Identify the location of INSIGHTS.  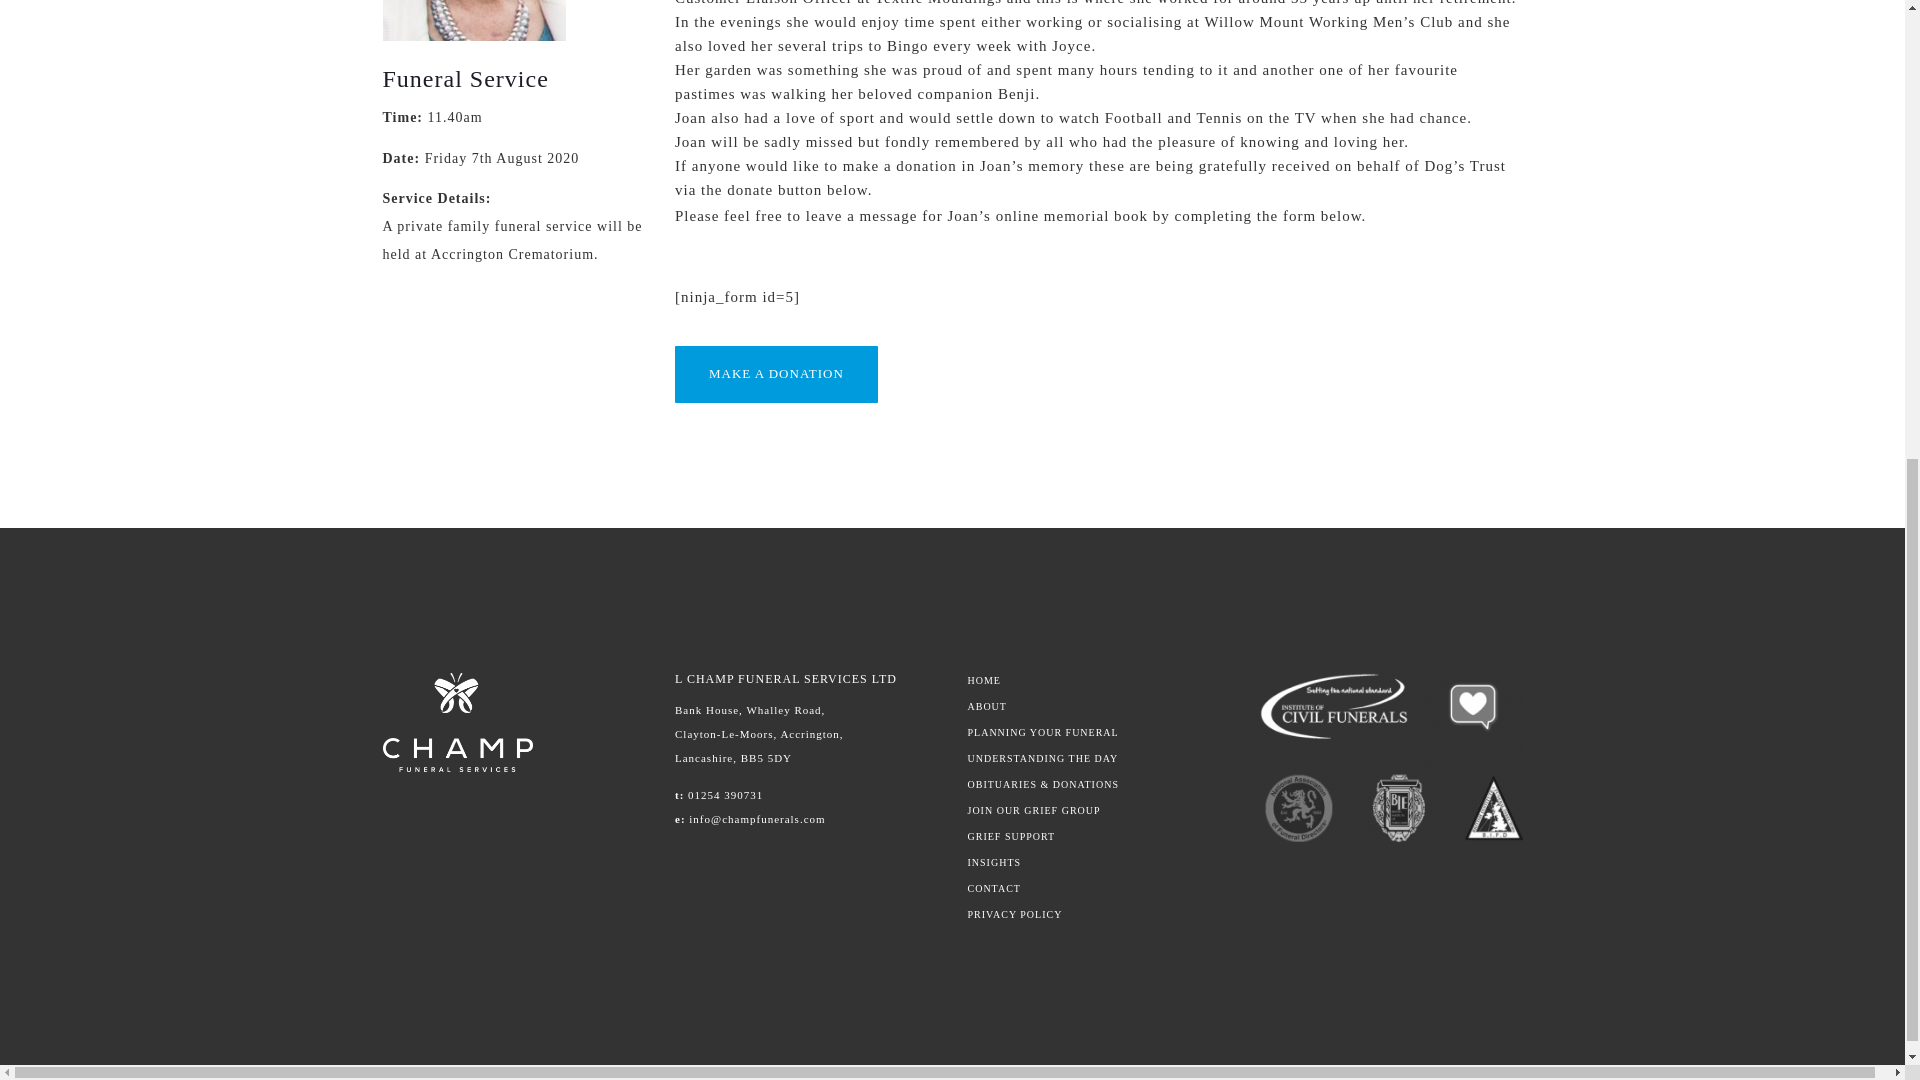
(1098, 862).